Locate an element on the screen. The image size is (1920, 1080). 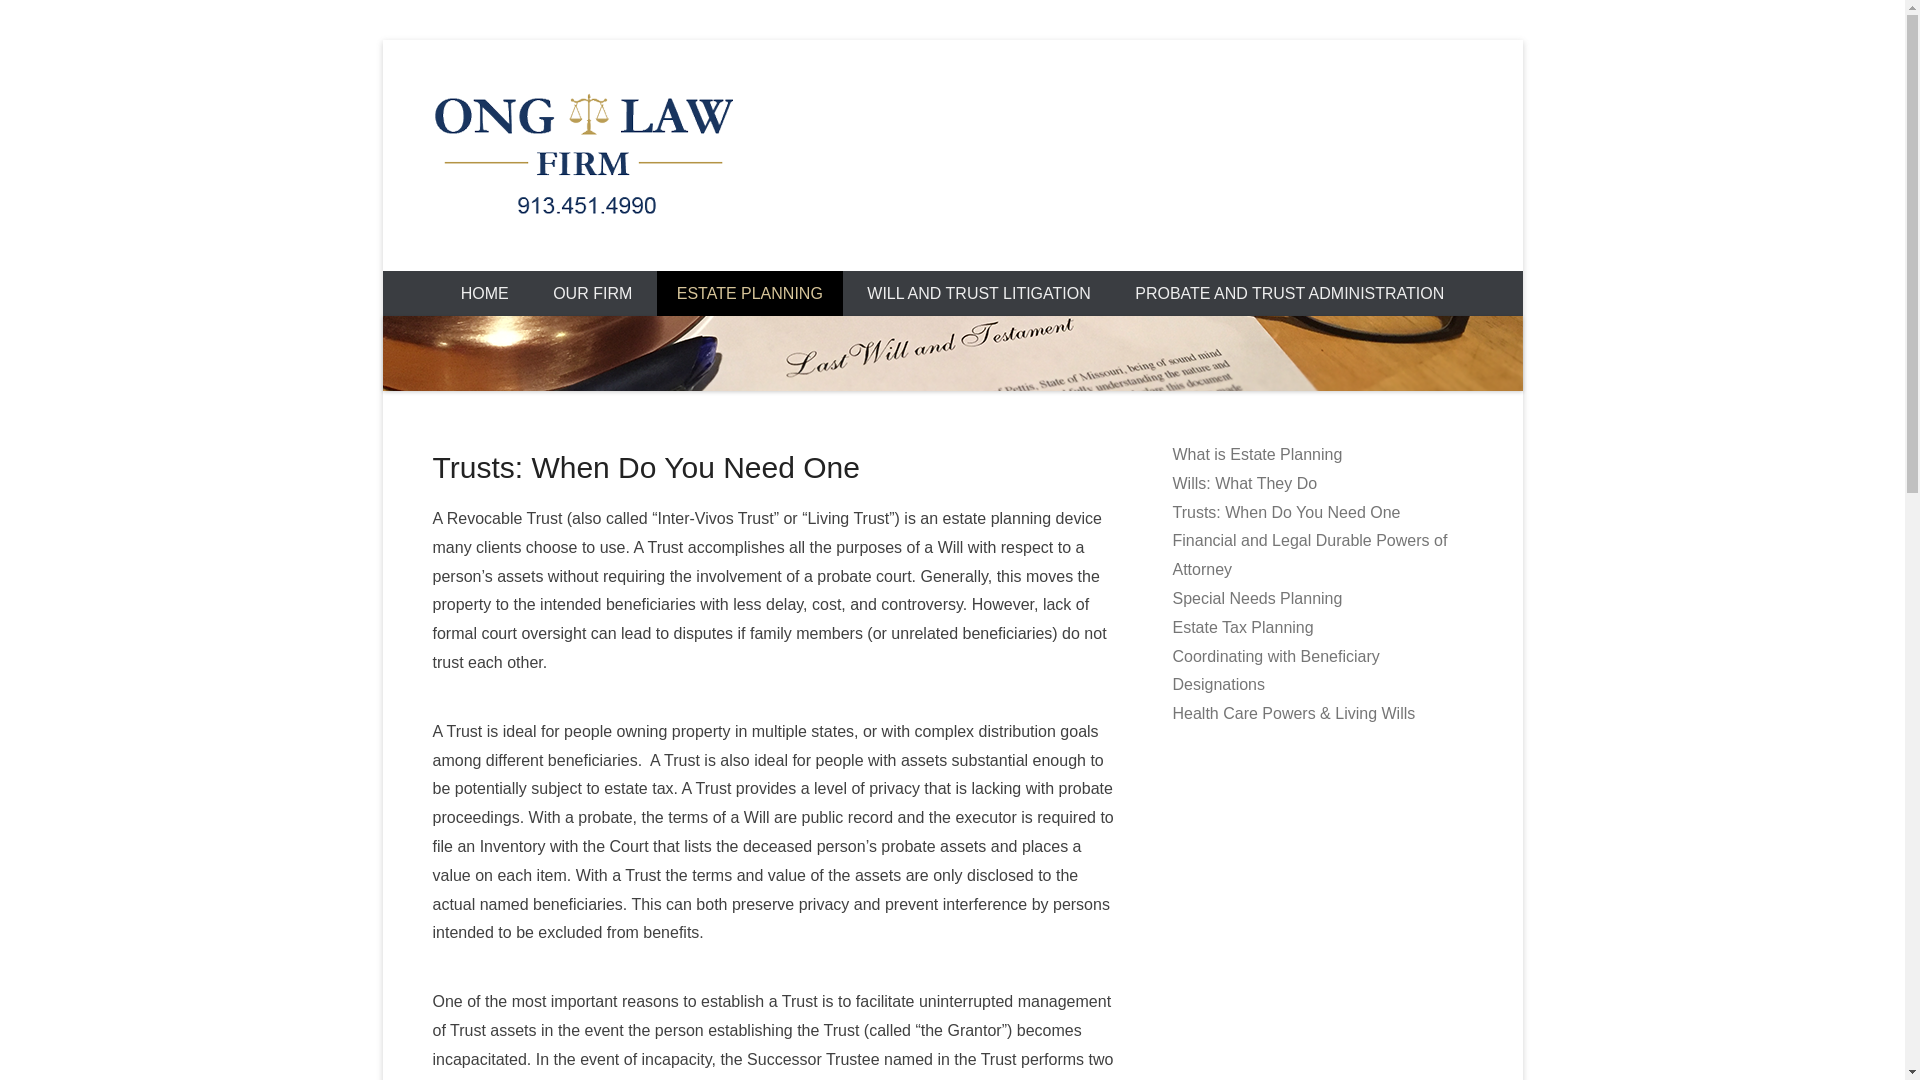
OUR FIRM is located at coordinates (592, 294).